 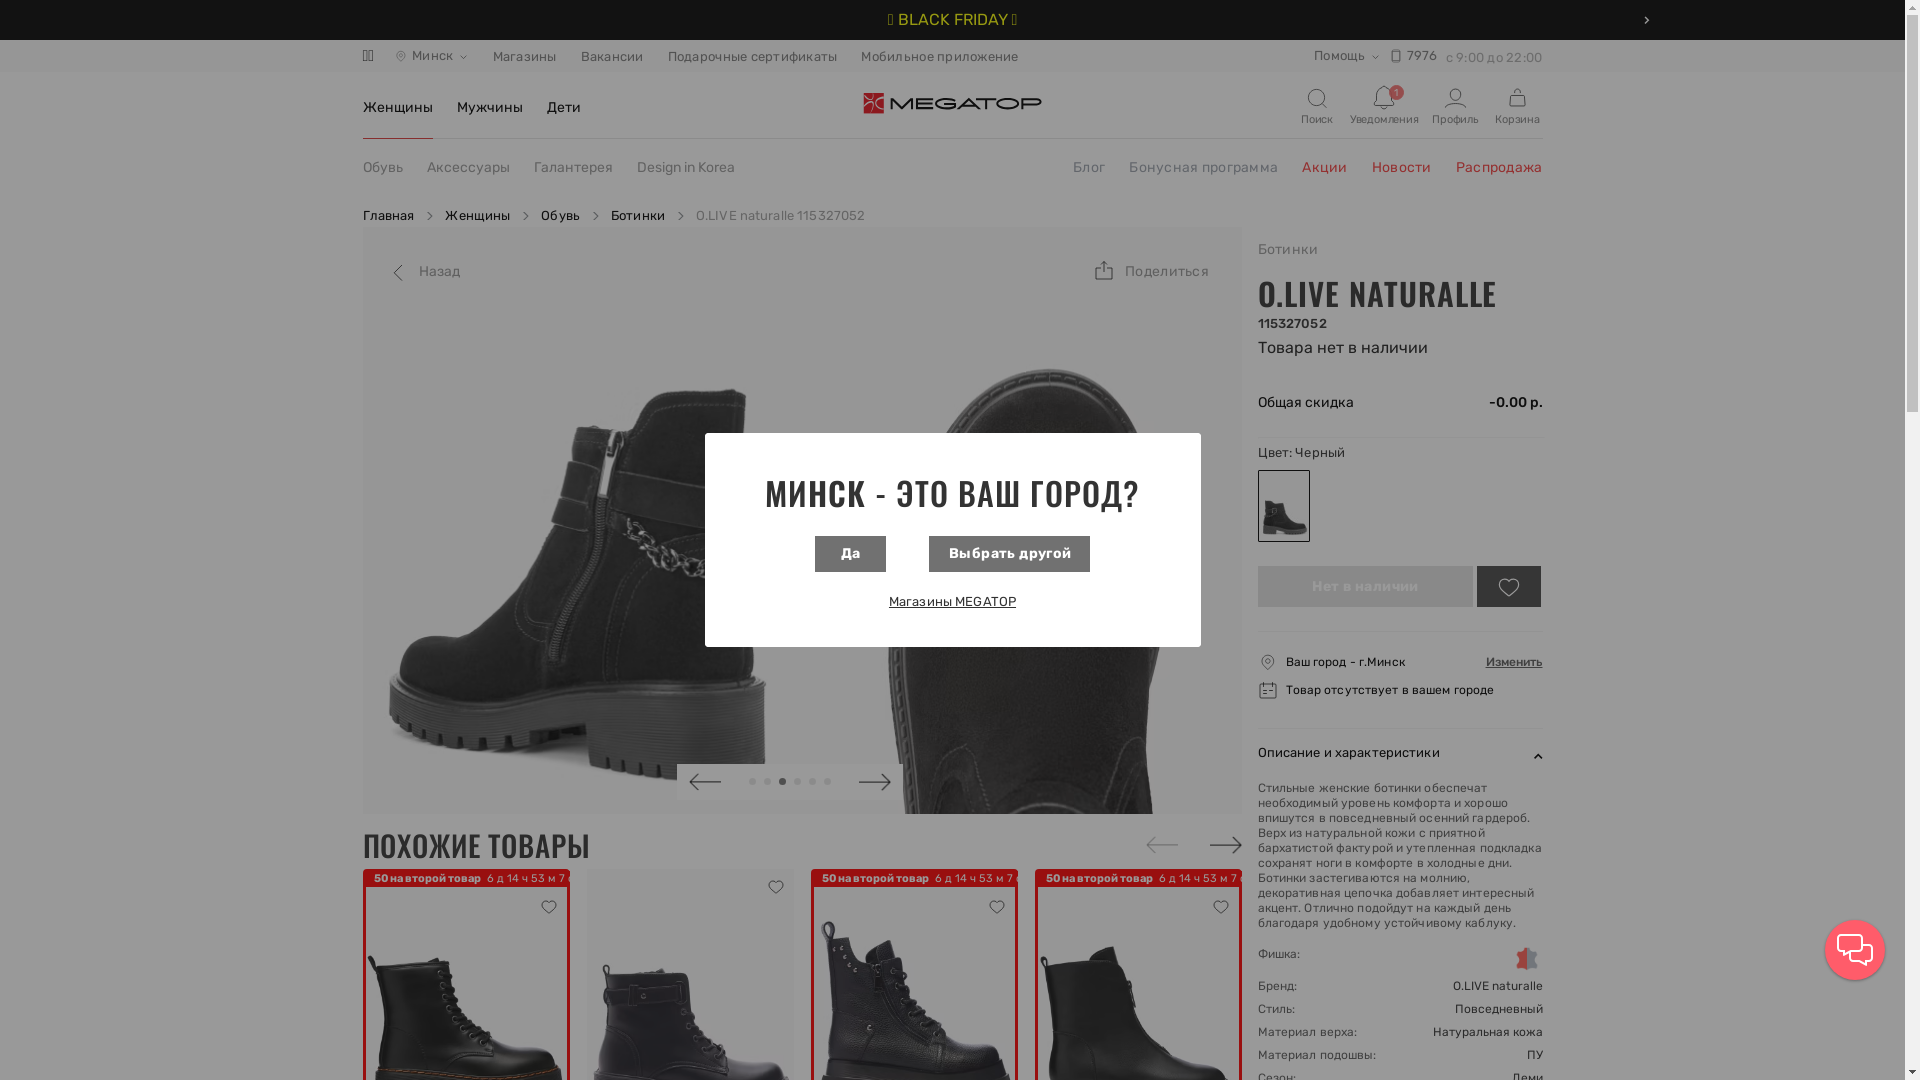 I want to click on O.LIVE NATURALLE, so click(x=1378, y=294).